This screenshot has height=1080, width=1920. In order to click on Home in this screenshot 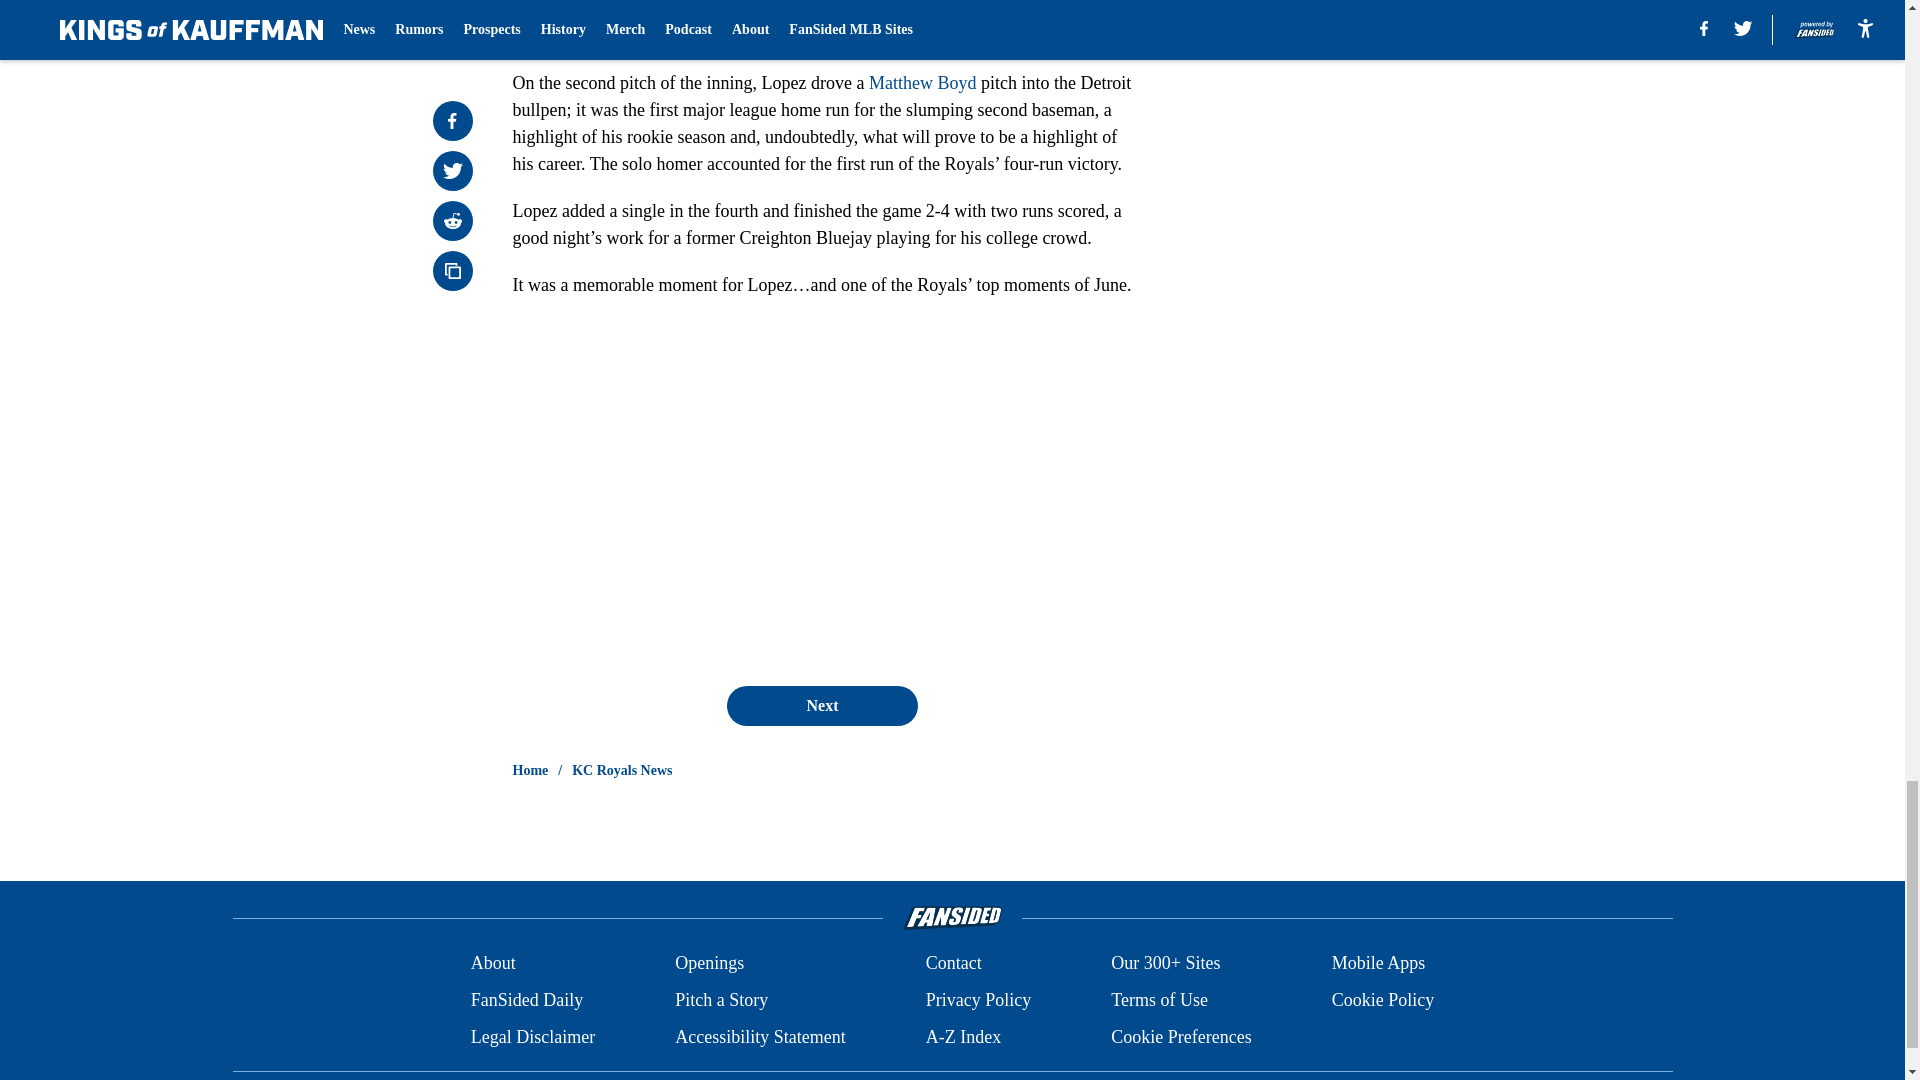, I will do `click(530, 770)`.